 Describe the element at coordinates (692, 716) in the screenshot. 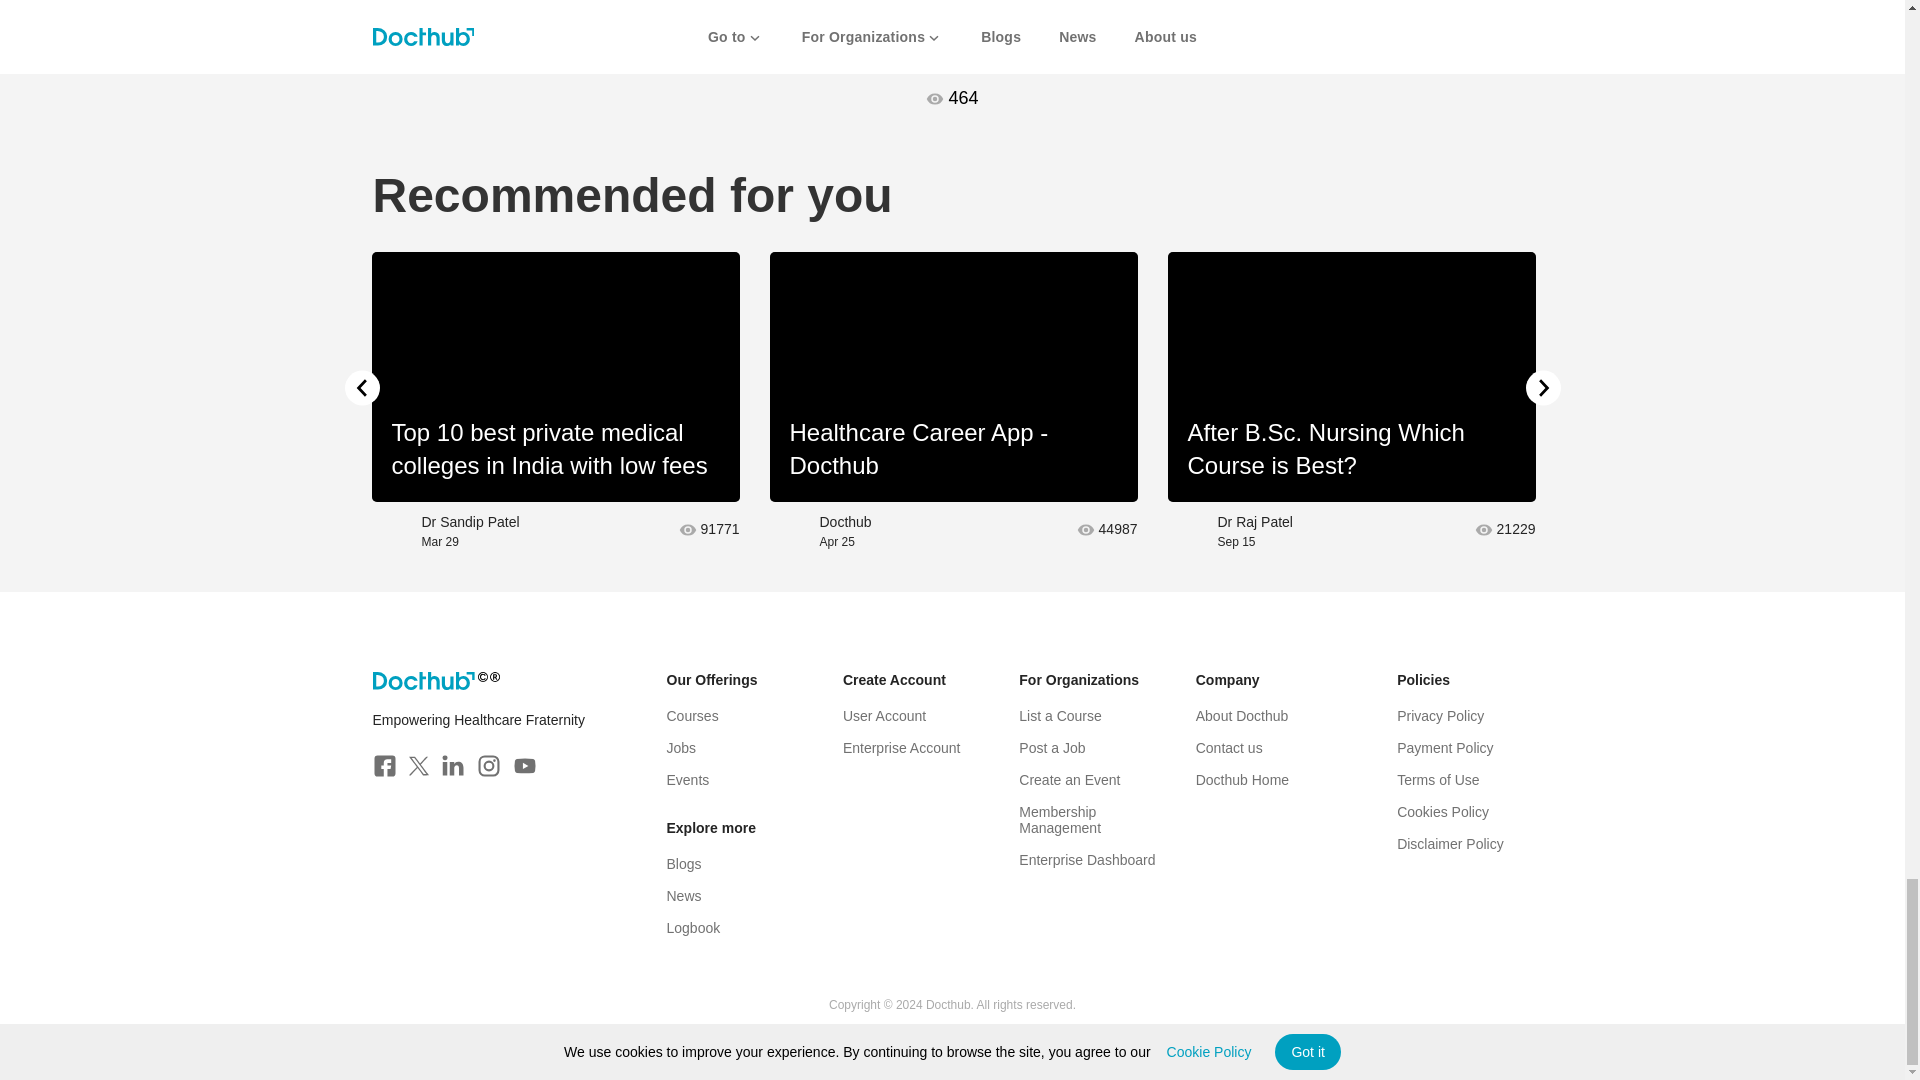

I see `Courses` at that location.